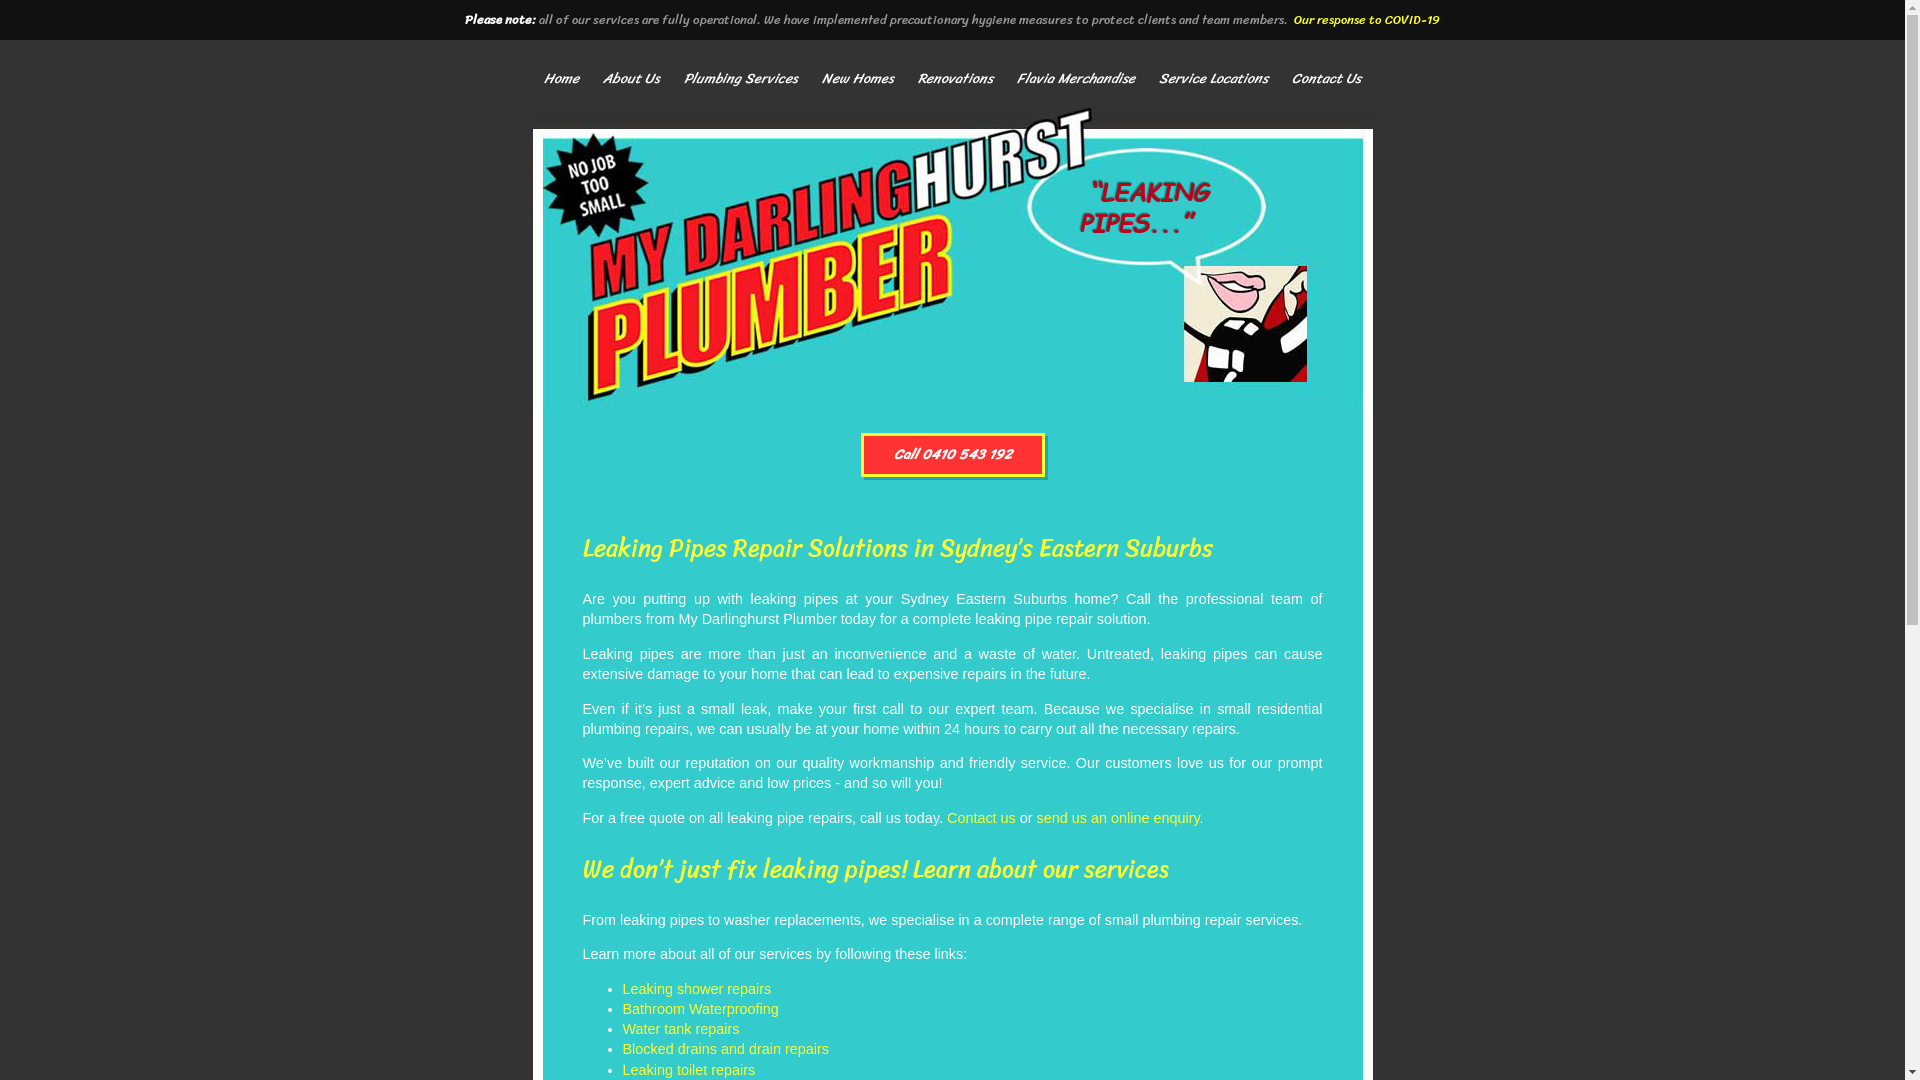  Describe the element at coordinates (1367, 20) in the screenshot. I see `Our response to COVID-19` at that location.